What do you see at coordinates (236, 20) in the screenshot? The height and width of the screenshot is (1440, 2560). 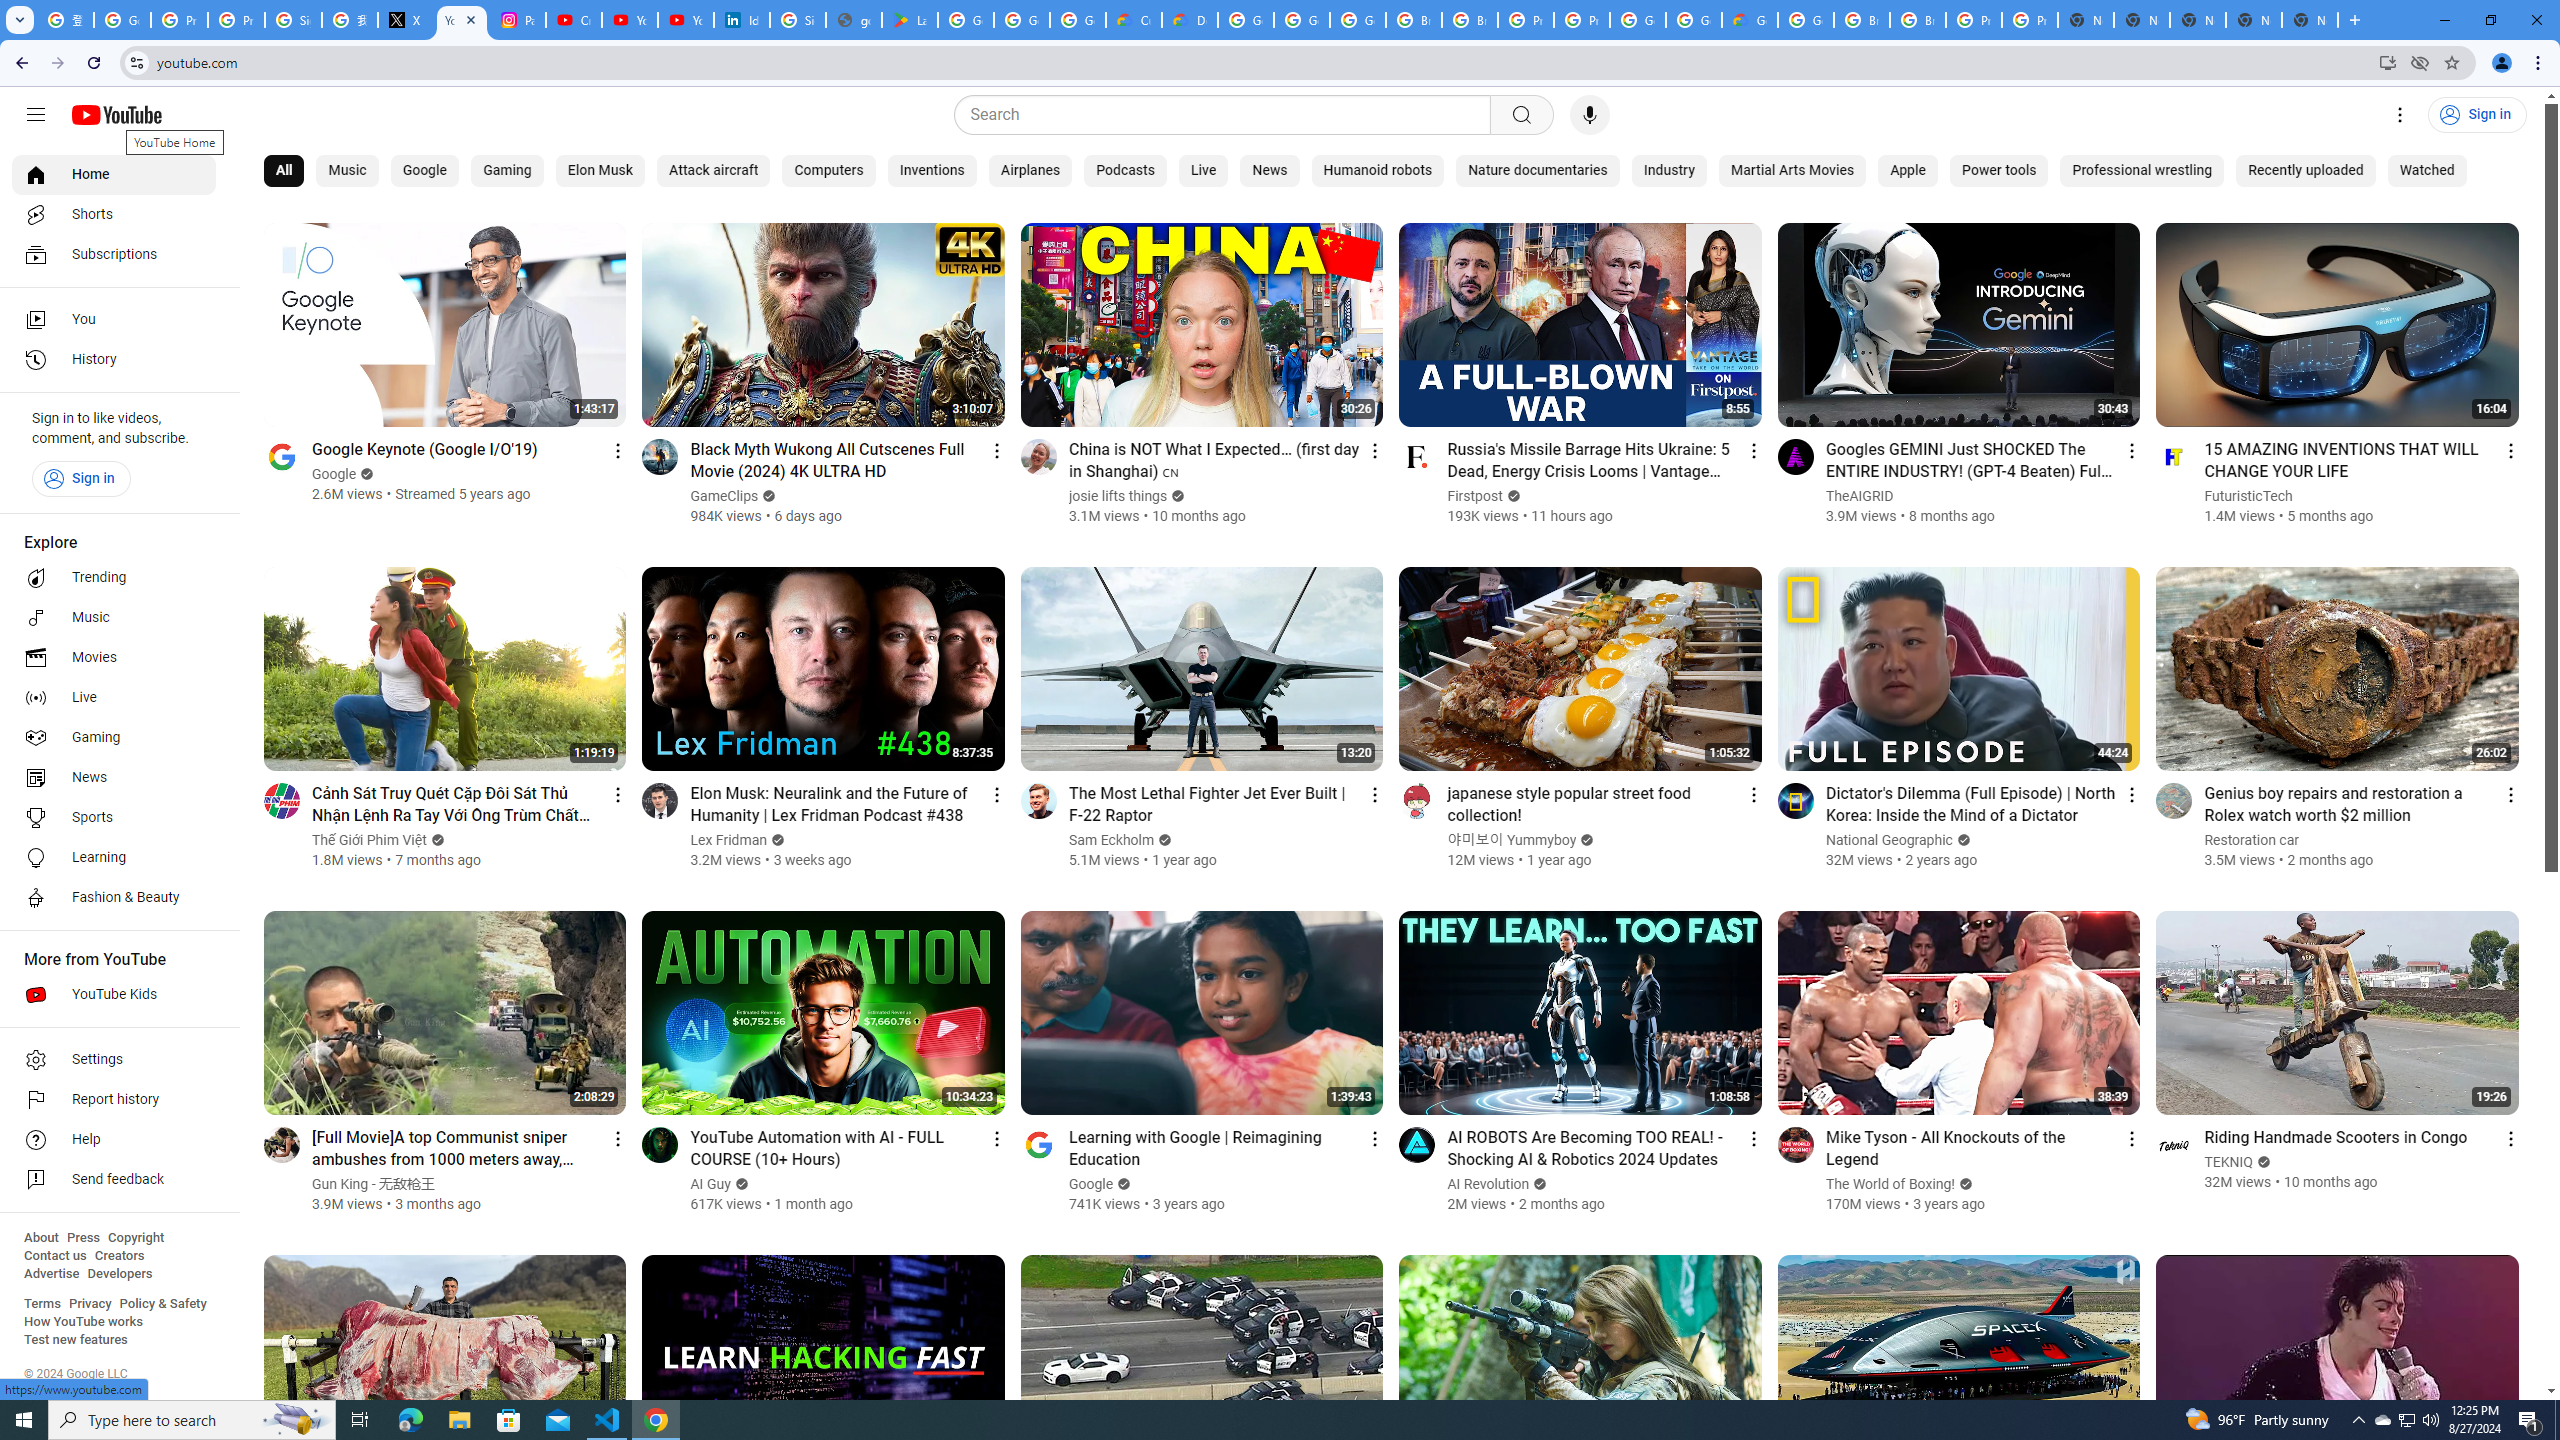 I see `Privacy Help Center - Policies Help` at bounding box center [236, 20].